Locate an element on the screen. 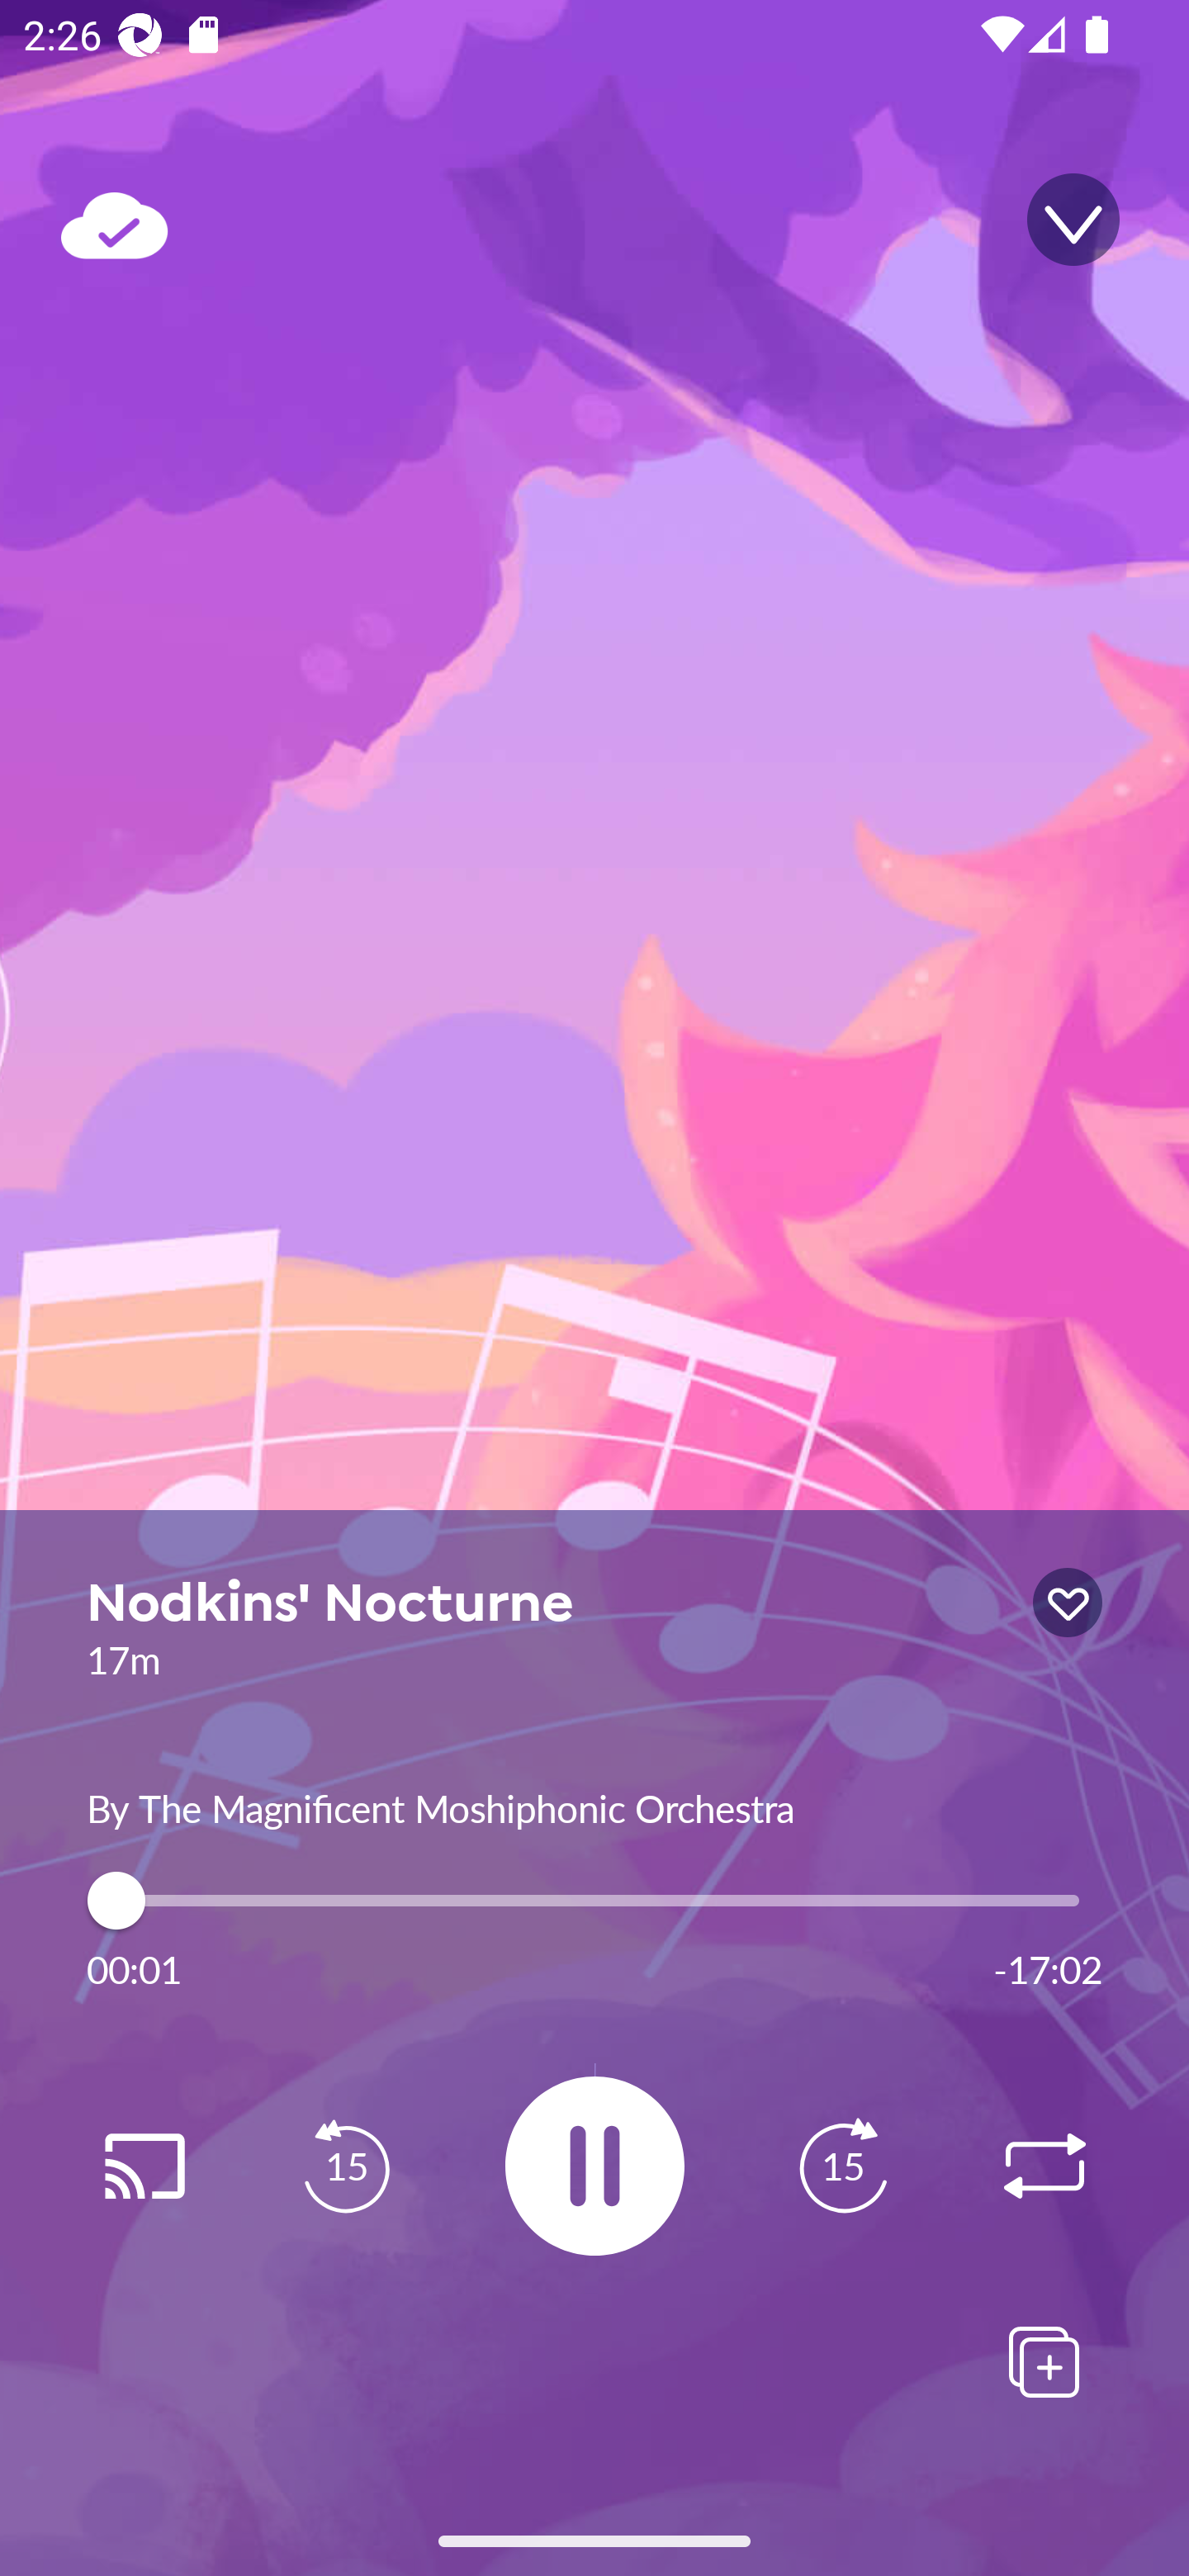 Image resolution: width=1189 pixels, height=2576 pixels. Replay is located at coordinates (144, 2166).